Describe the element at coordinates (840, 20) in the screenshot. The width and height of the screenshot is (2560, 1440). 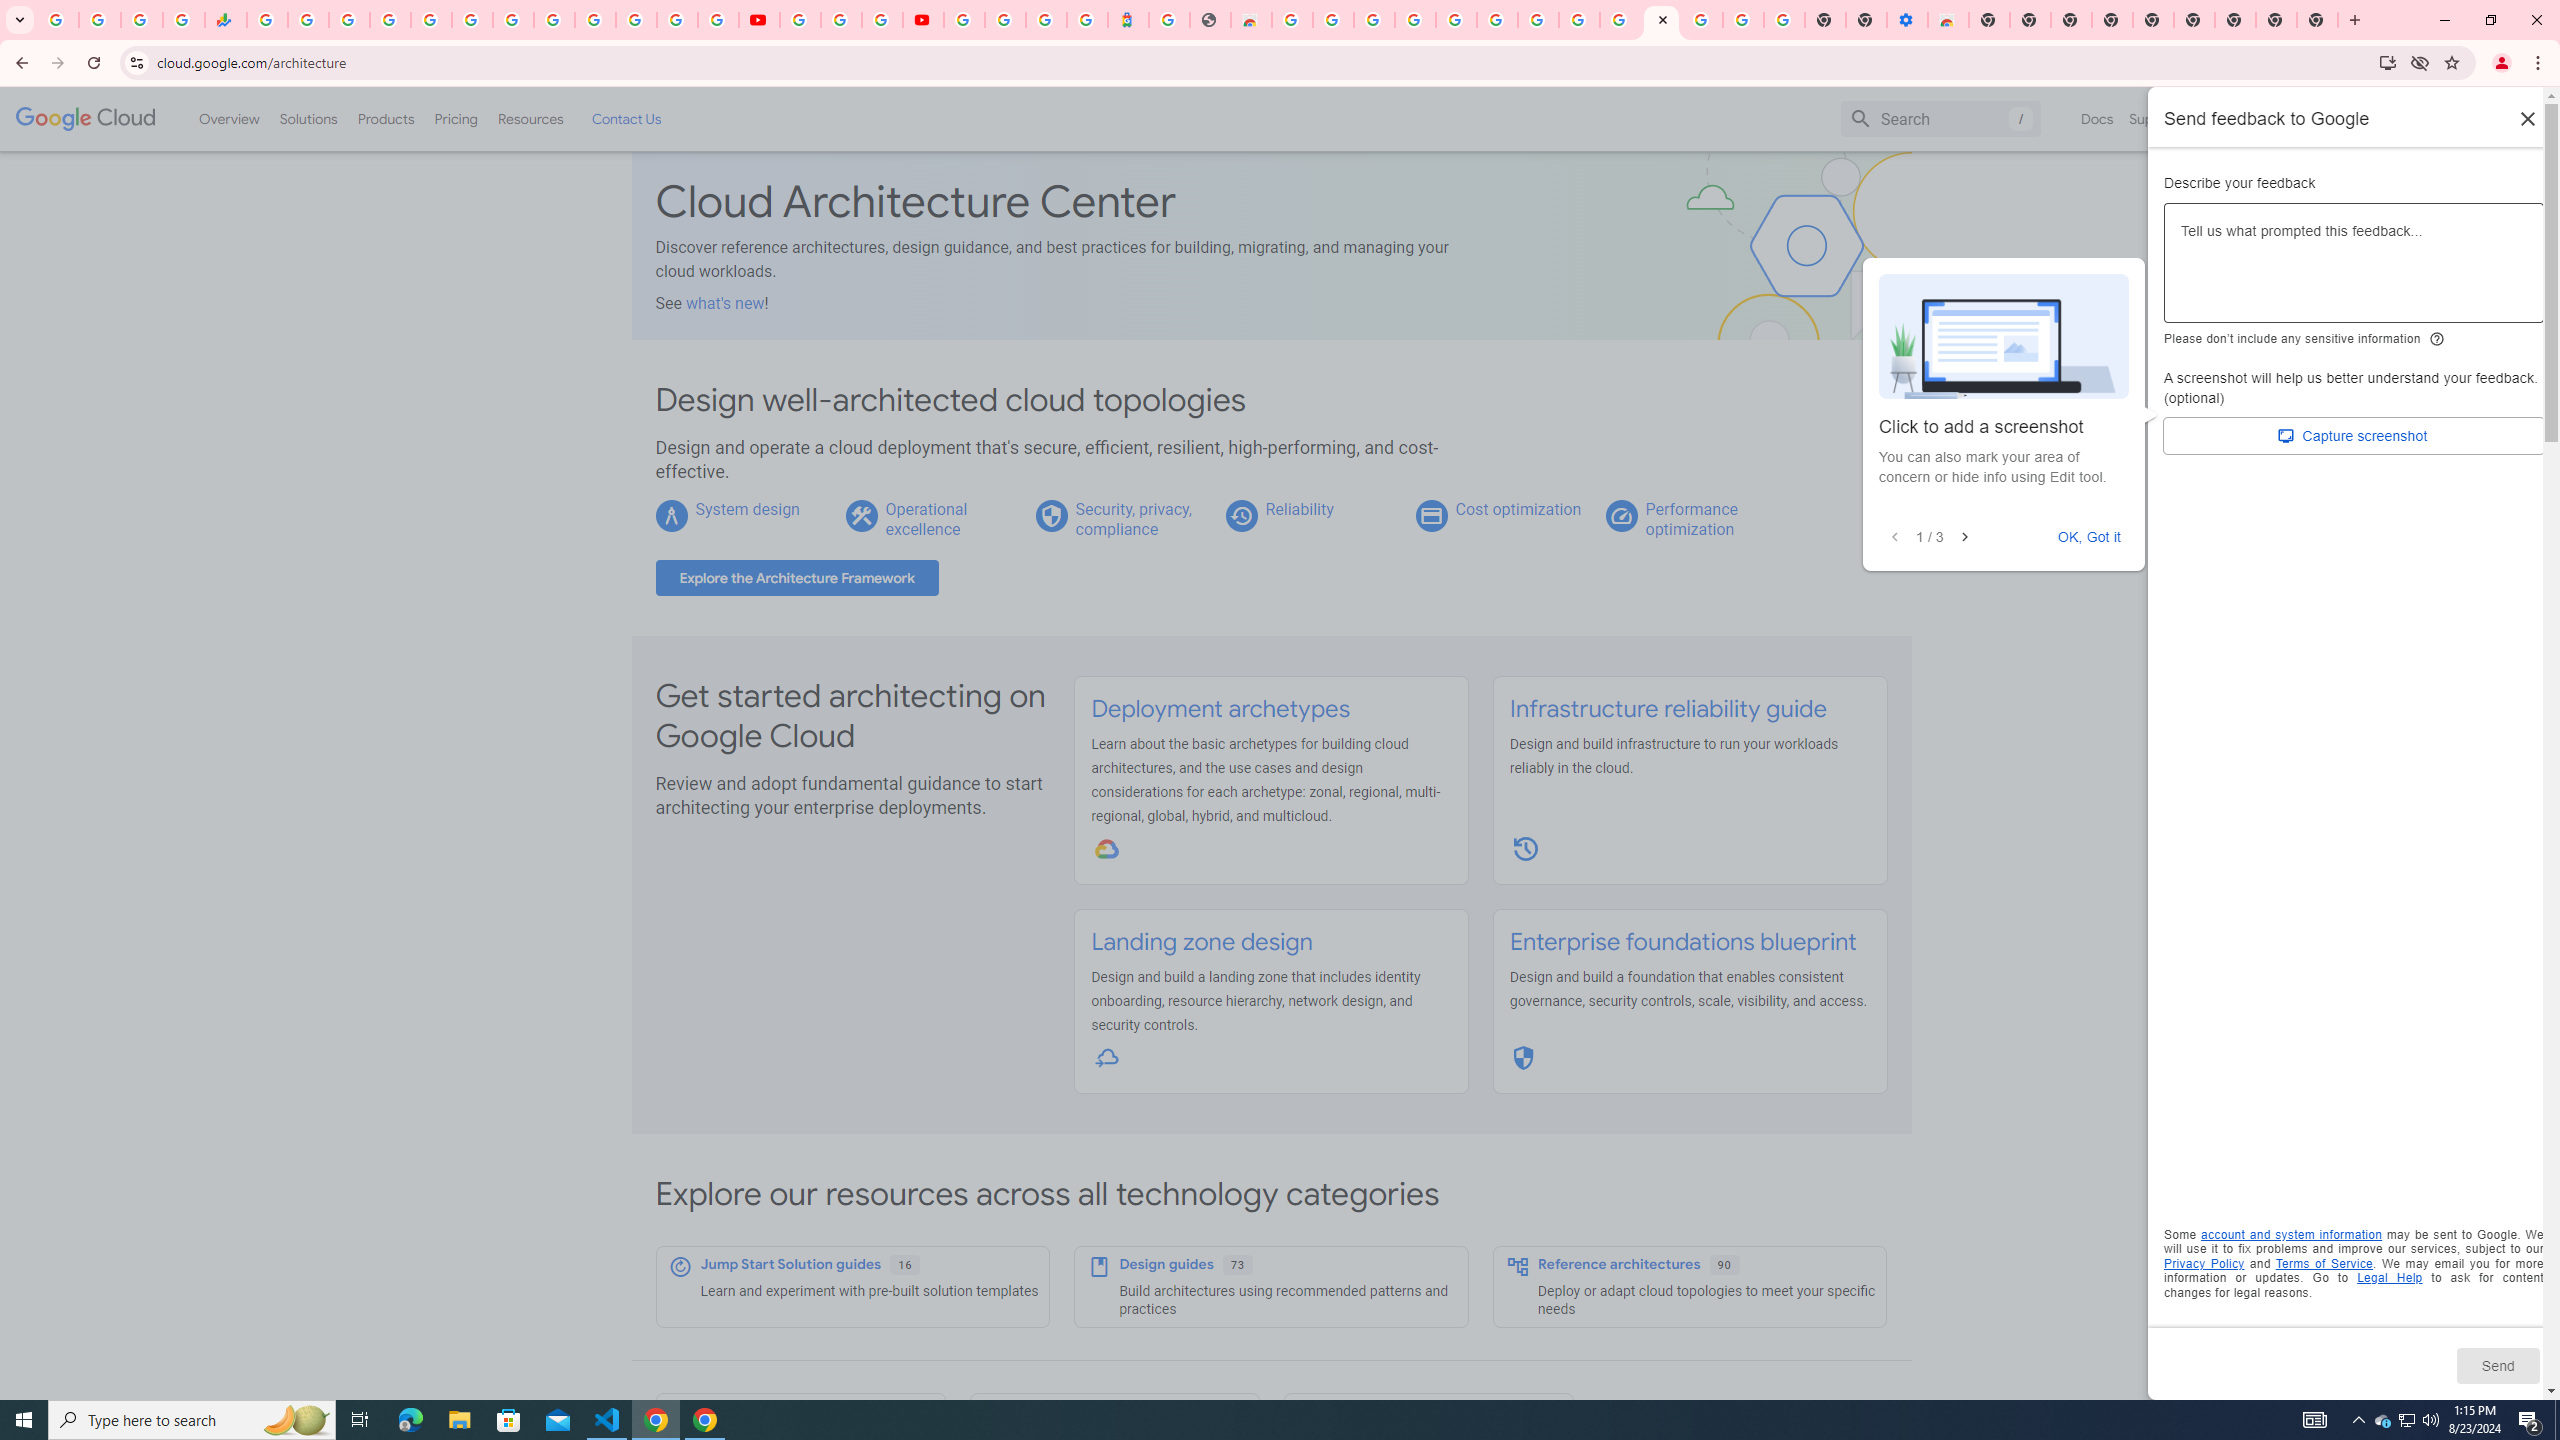
I see `Google Account Help` at that location.